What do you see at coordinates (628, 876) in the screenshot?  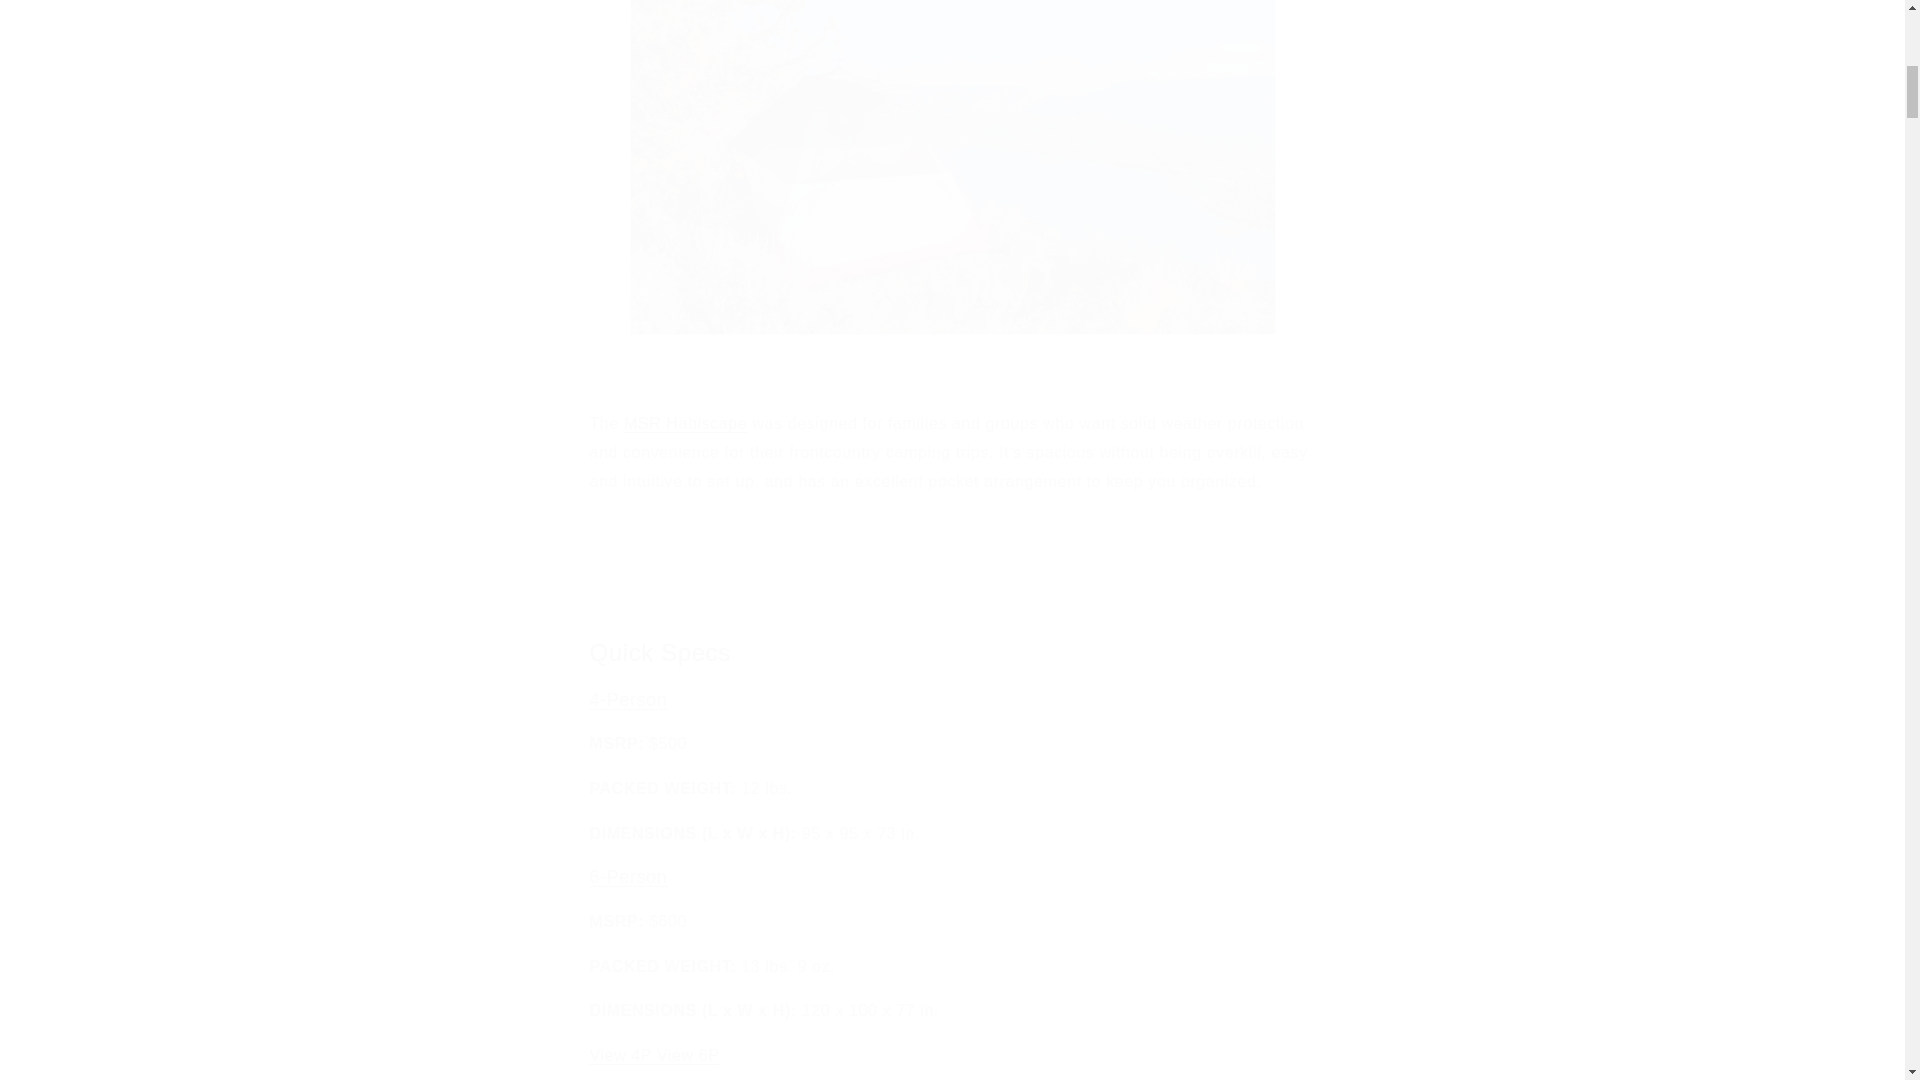 I see `6-Person` at bounding box center [628, 876].